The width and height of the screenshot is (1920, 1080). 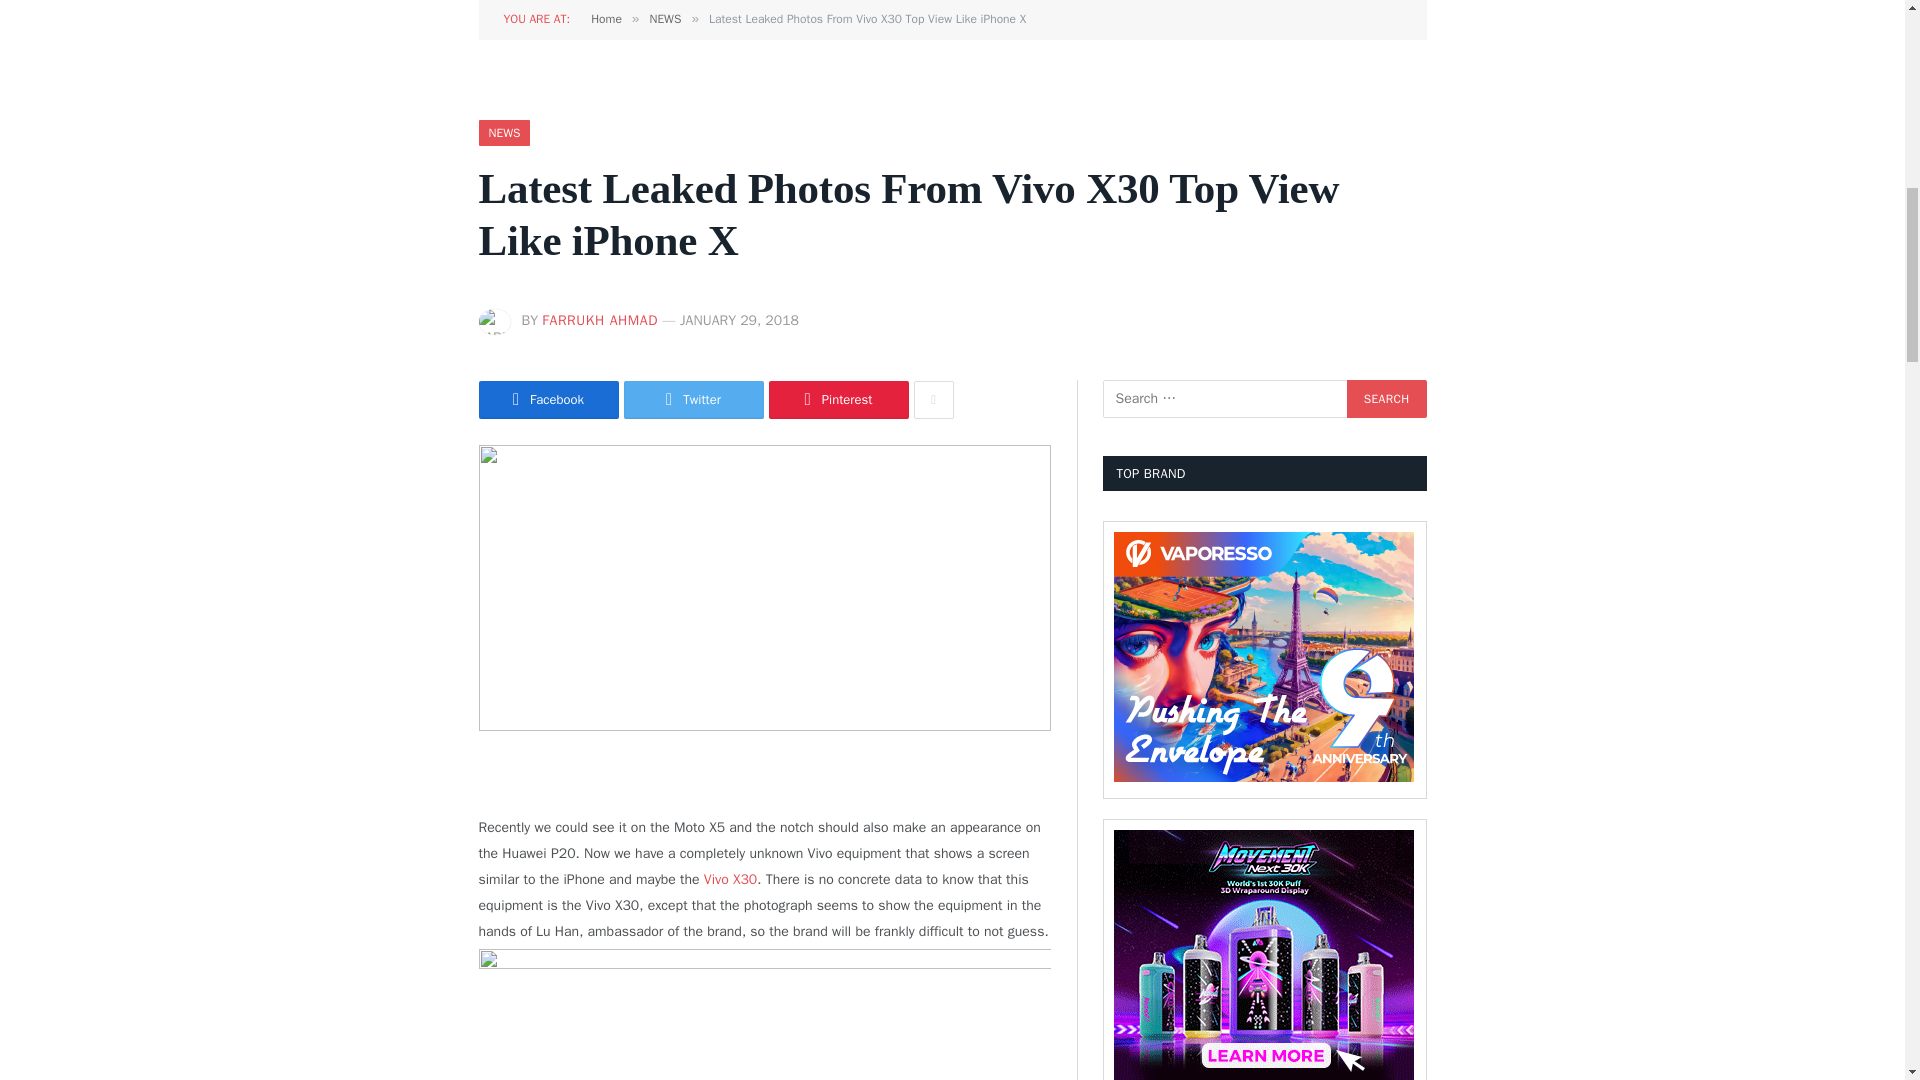 What do you see at coordinates (934, 400) in the screenshot?
I see `Show More Social Sharing` at bounding box center [934, 400].